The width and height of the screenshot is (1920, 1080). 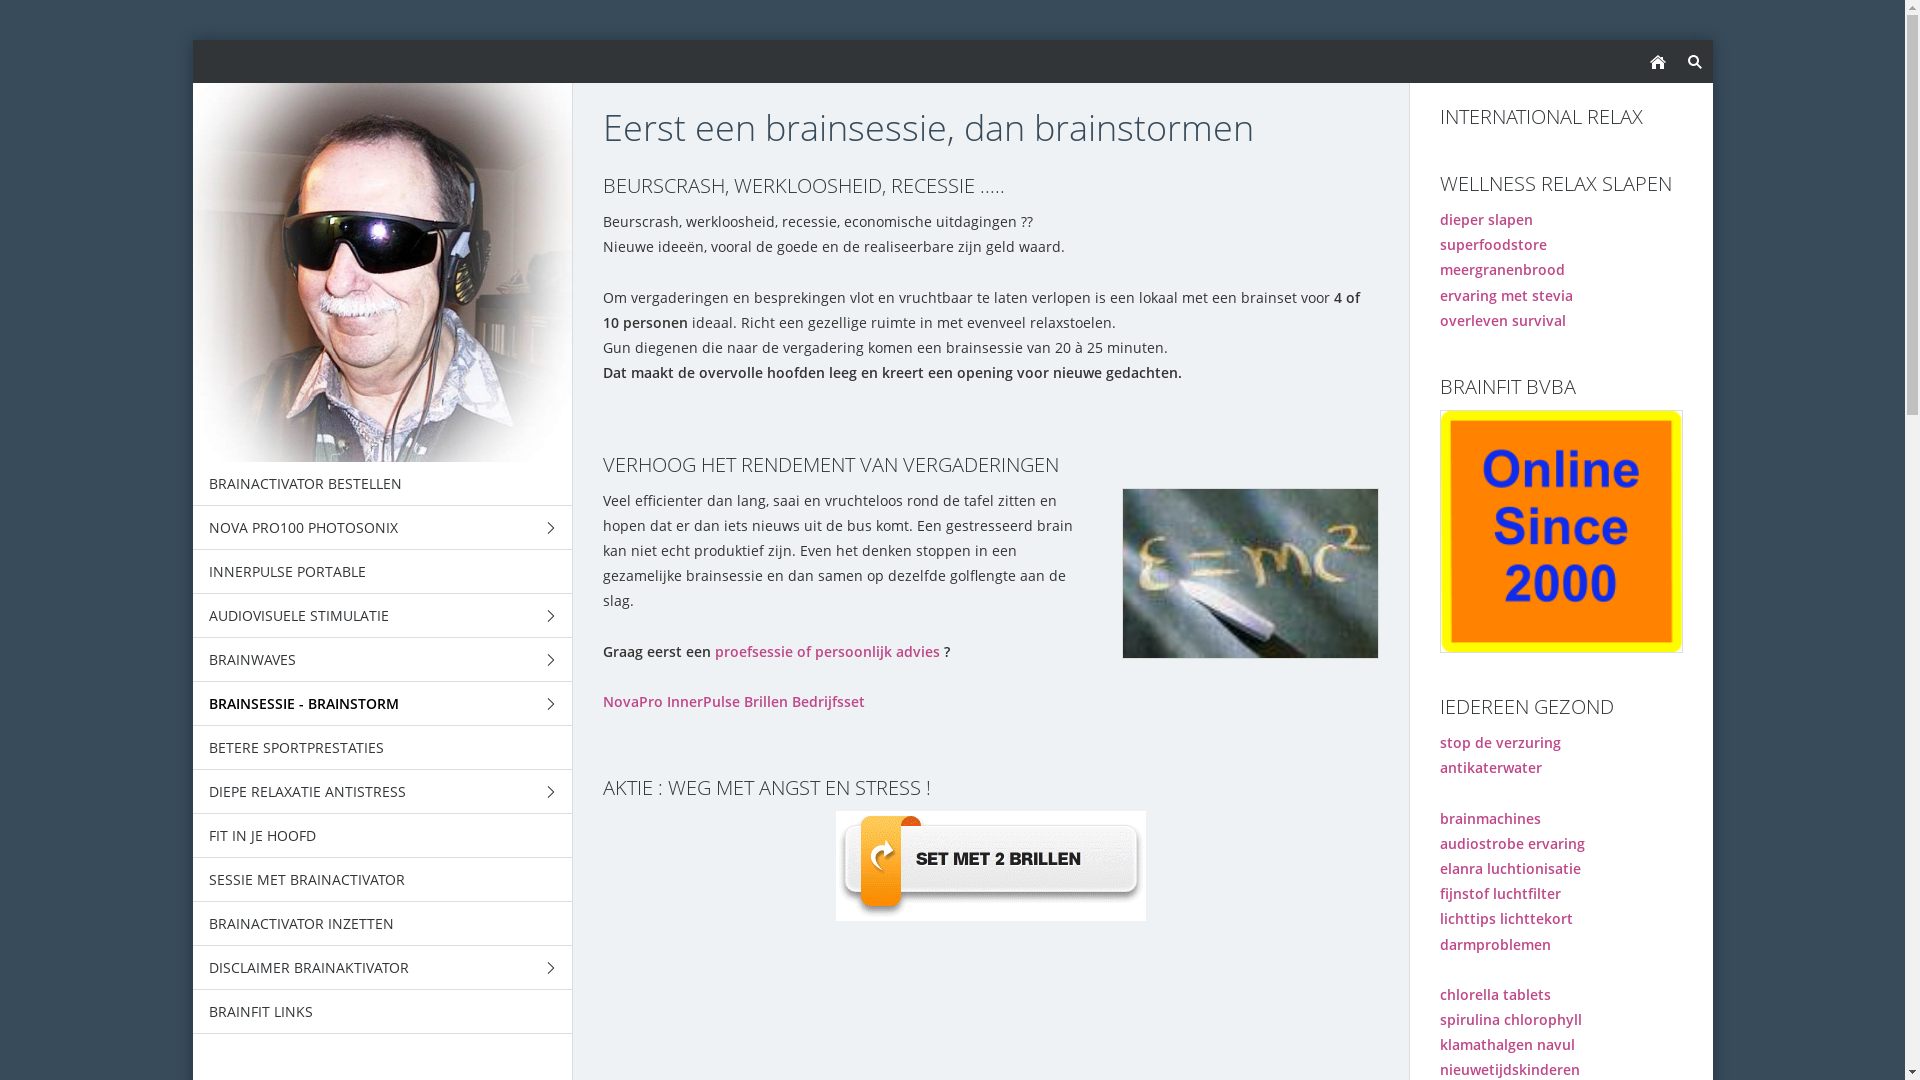 I want to click on BRAINWAVES, so click(x=382, y=660).